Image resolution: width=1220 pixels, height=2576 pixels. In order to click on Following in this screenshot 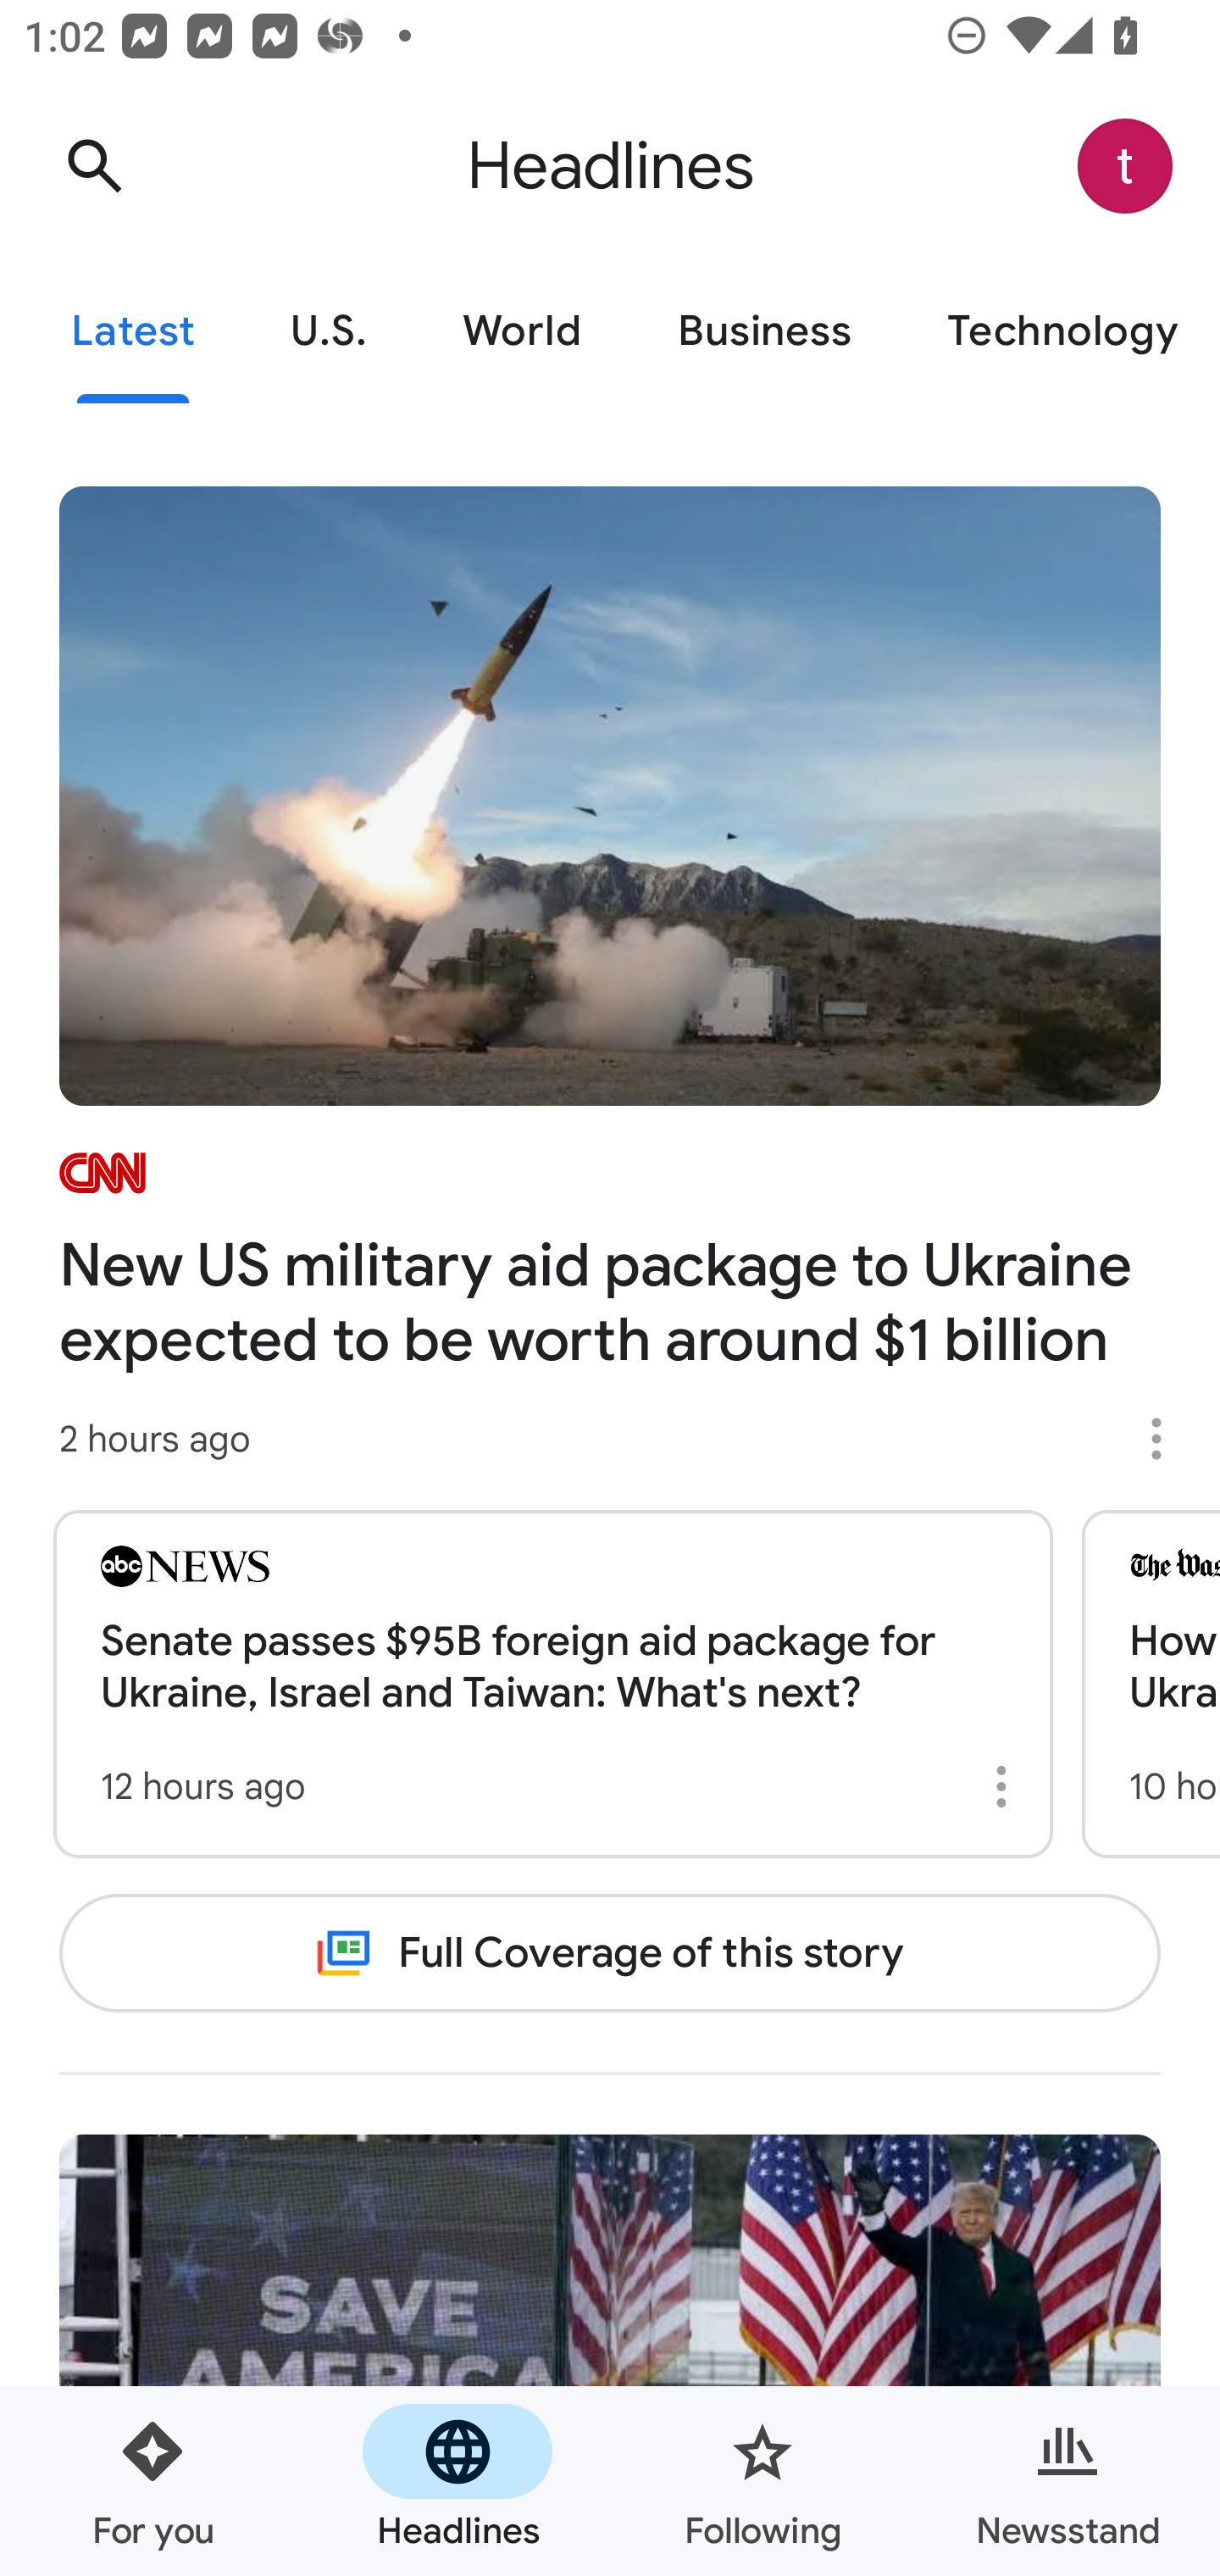, I will do `click(762, 2481)`.